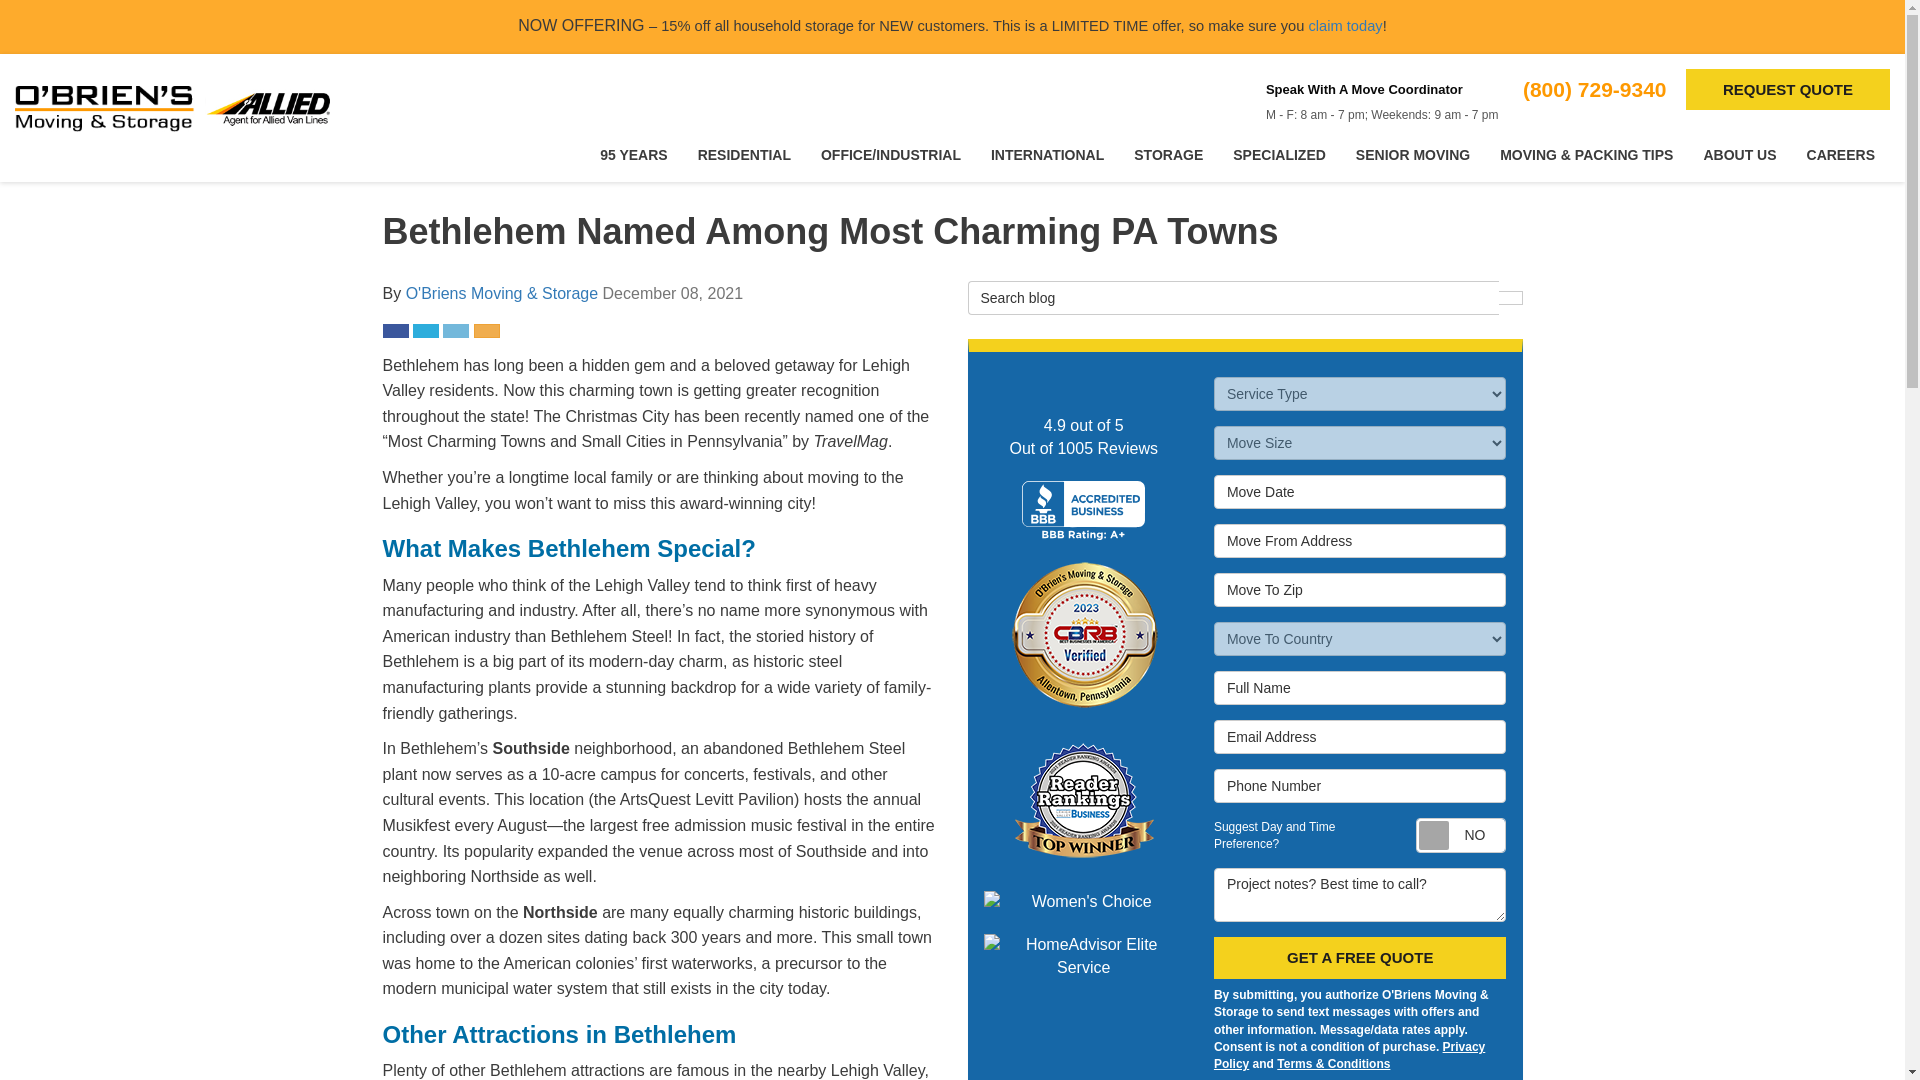 This screenshot has width=1920, height=1080. What do you see at coordinates (1412, 156) in the screenshot?
I see `SENIOR MOVING` at bounding box center [1412, 156].